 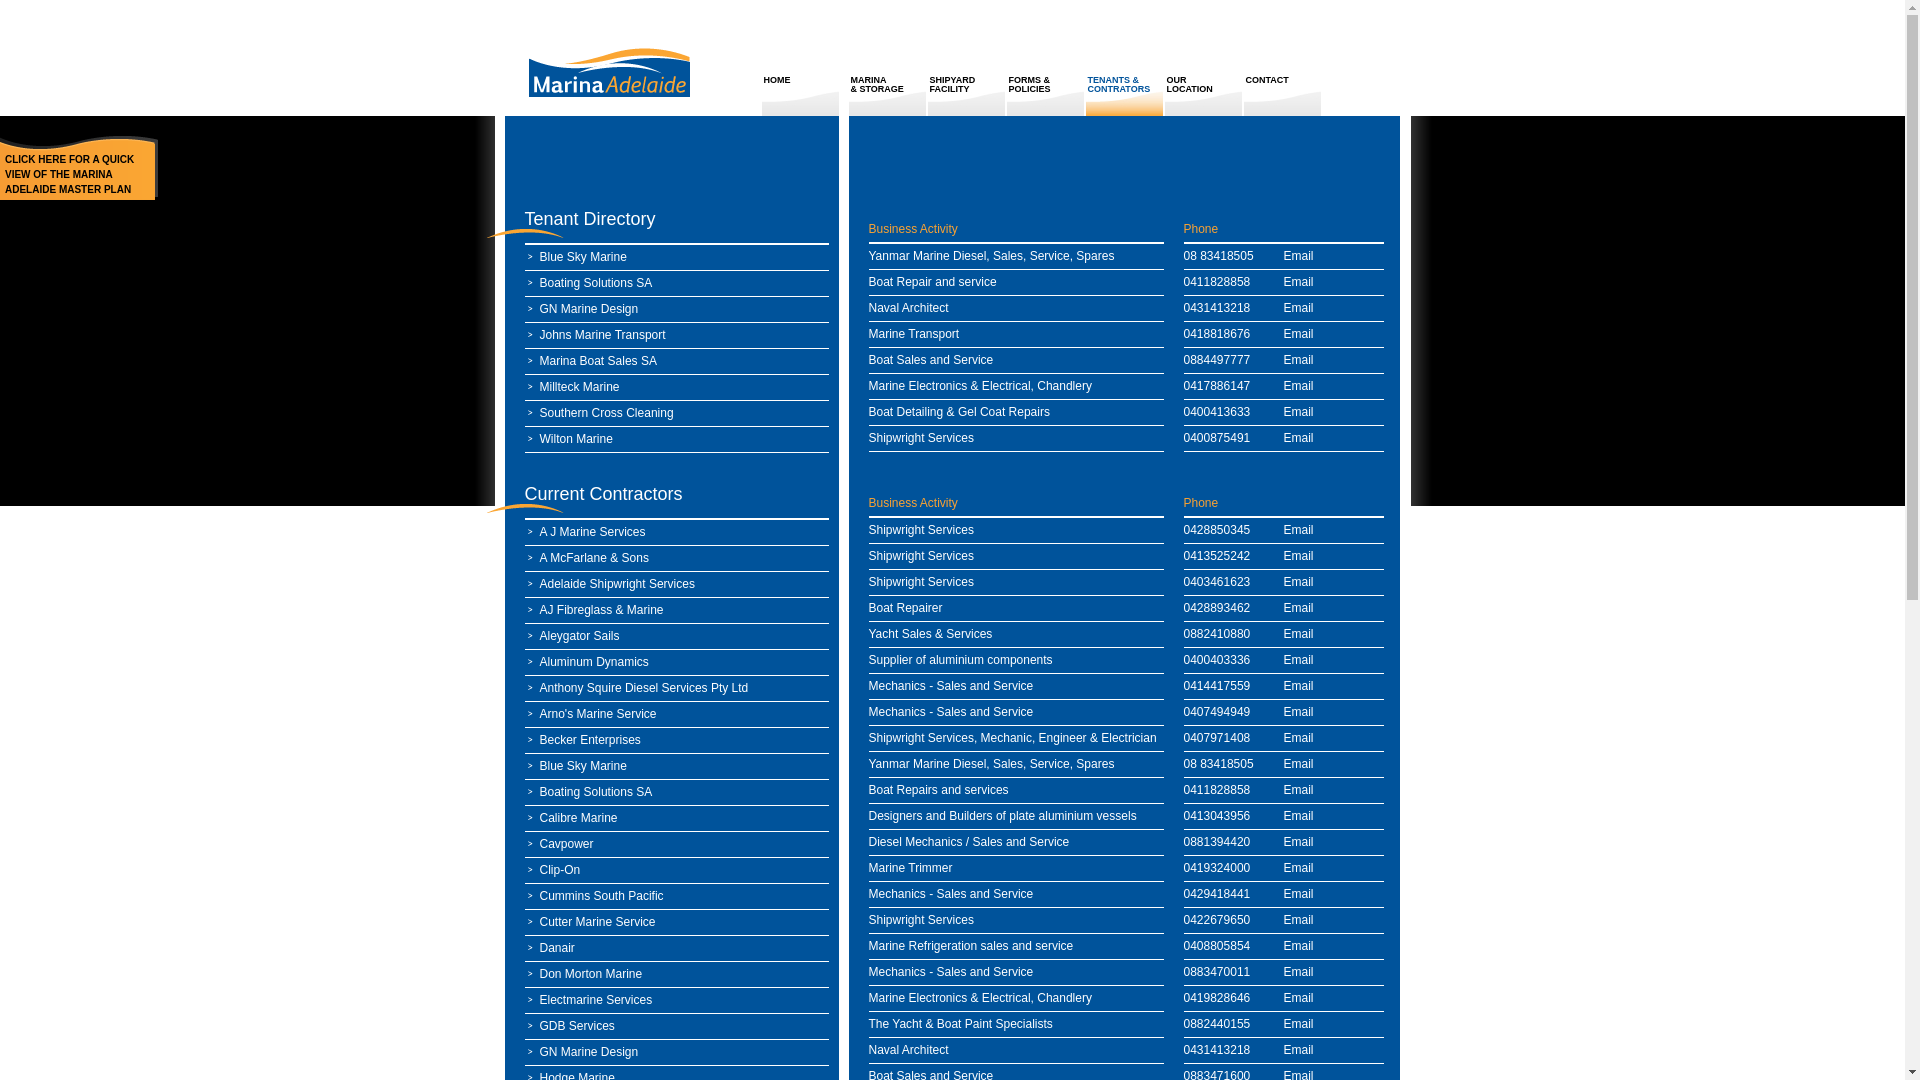 What do you see at coordinates (1299, 868) in the screenshot?
I see `Email` at bounding box center [1299, 868].